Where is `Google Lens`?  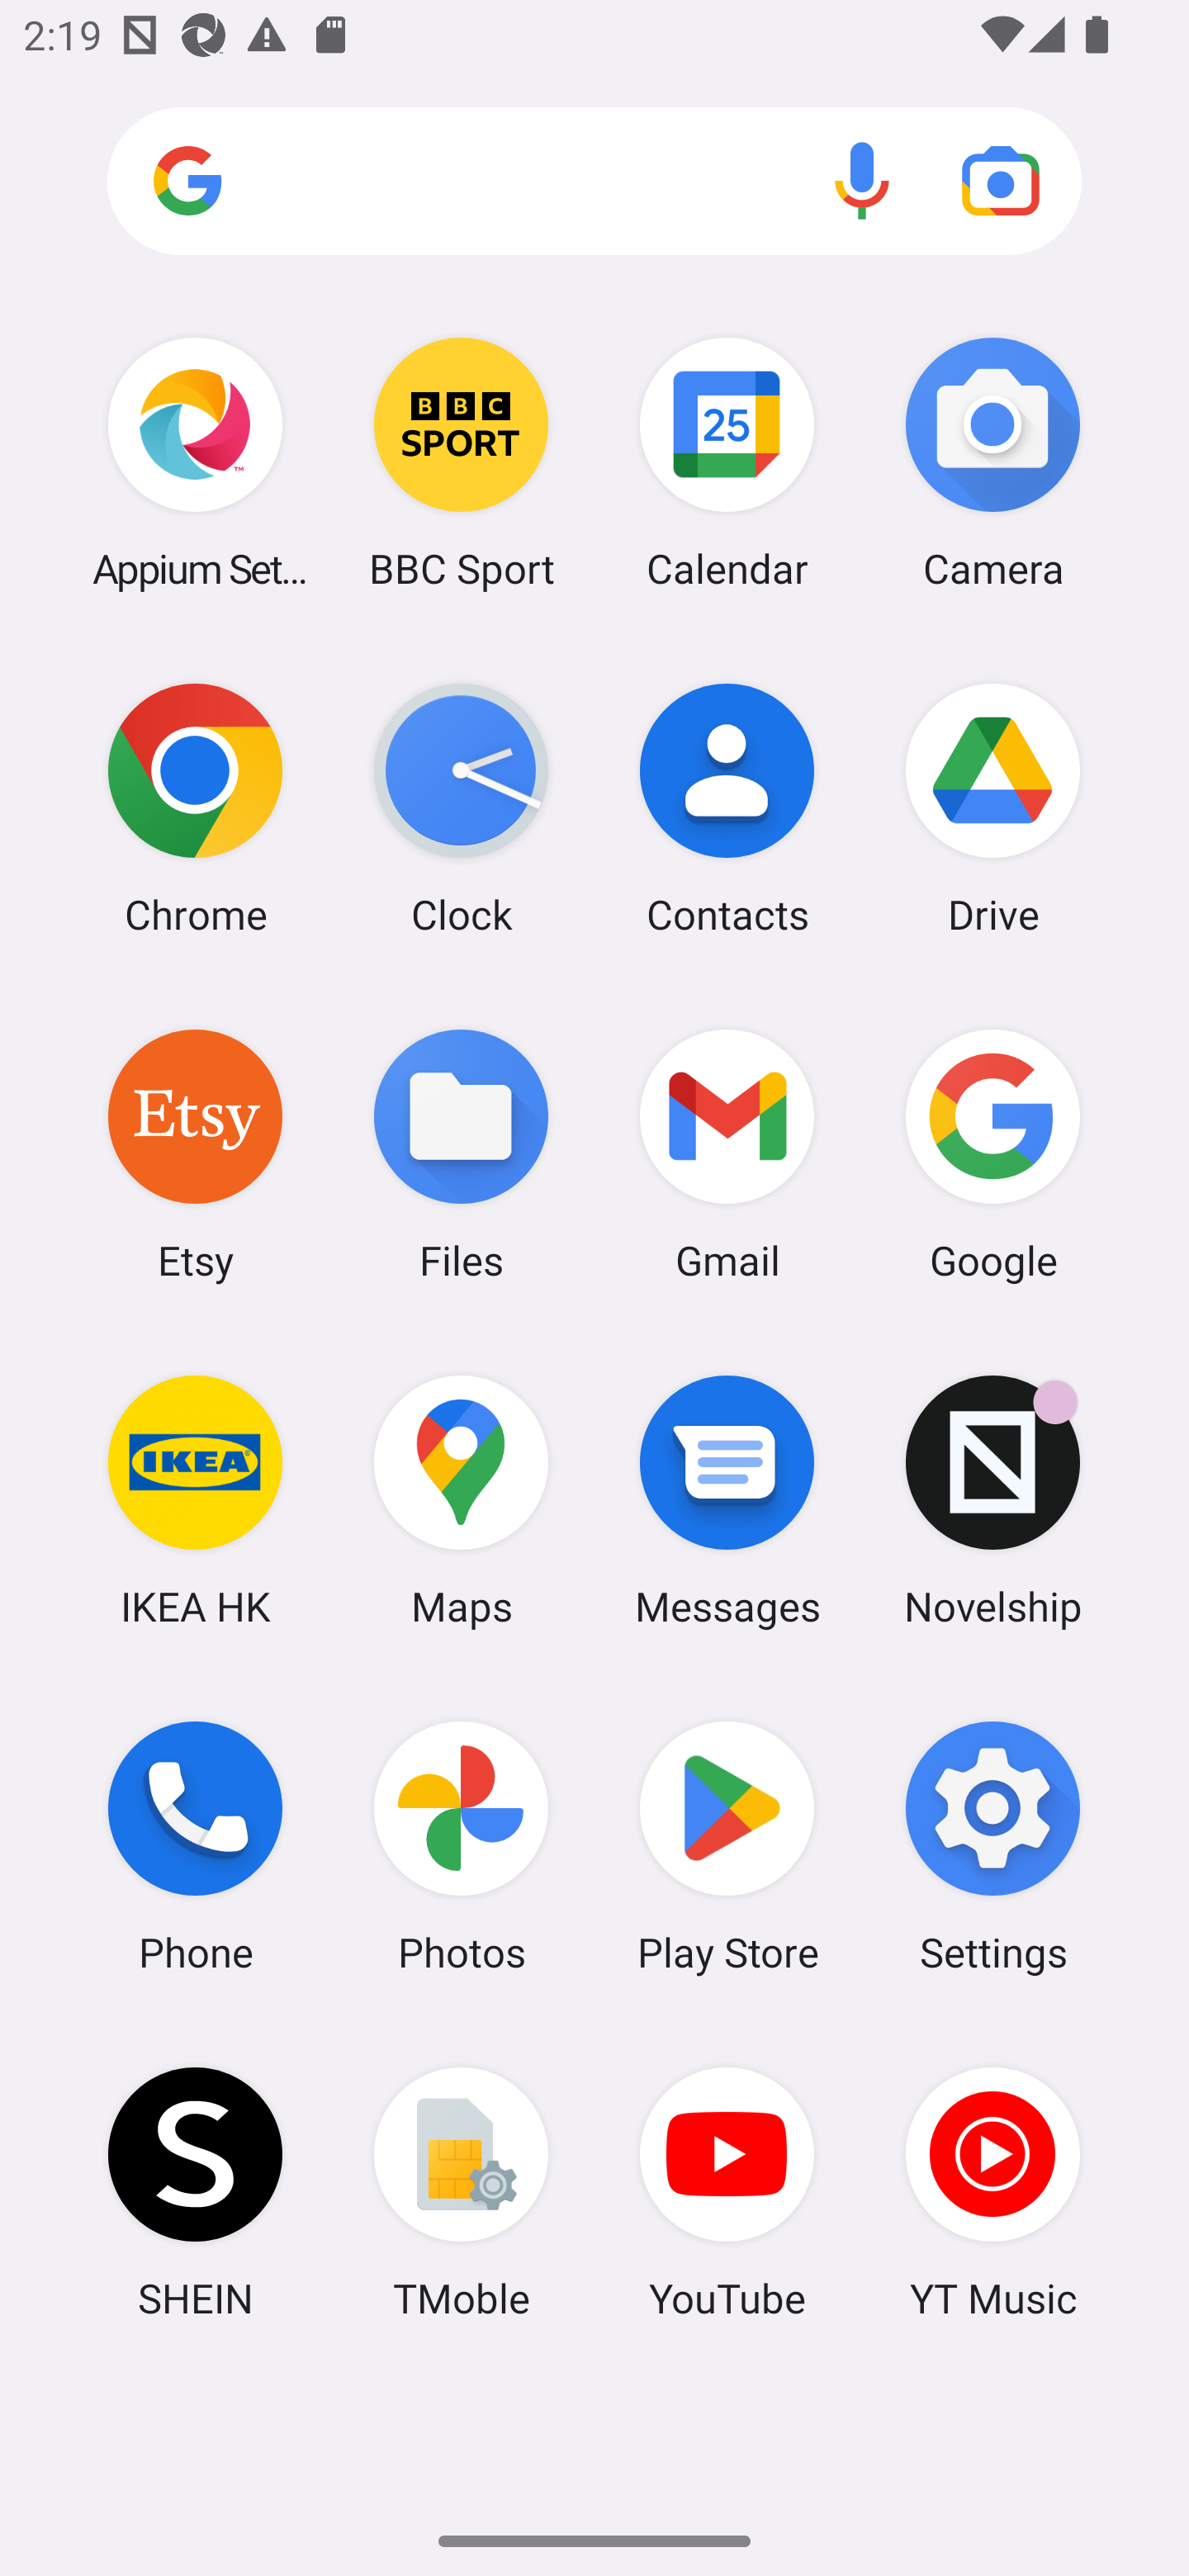 Google Lens is located at coordinates (1001, 180).